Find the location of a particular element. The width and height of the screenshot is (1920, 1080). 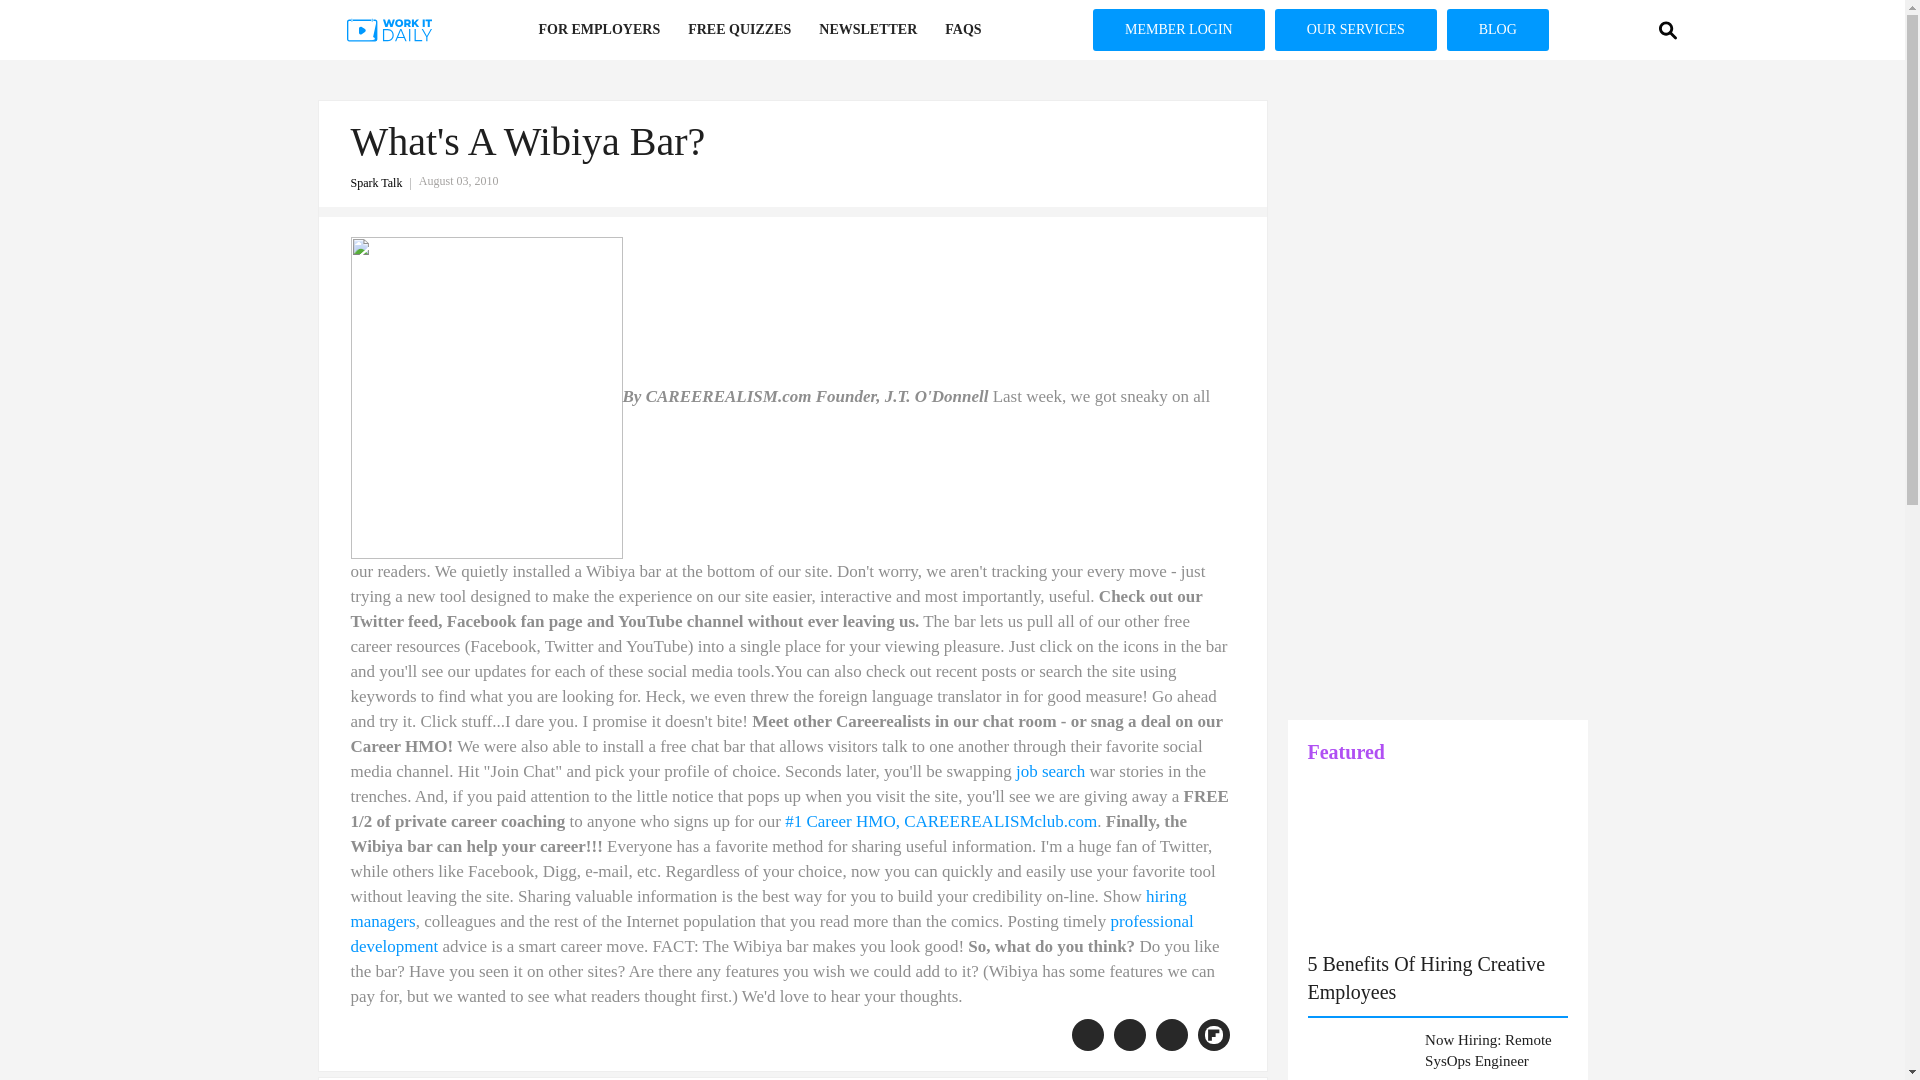

NEWSLETTER is located at coordinates (868, 30).